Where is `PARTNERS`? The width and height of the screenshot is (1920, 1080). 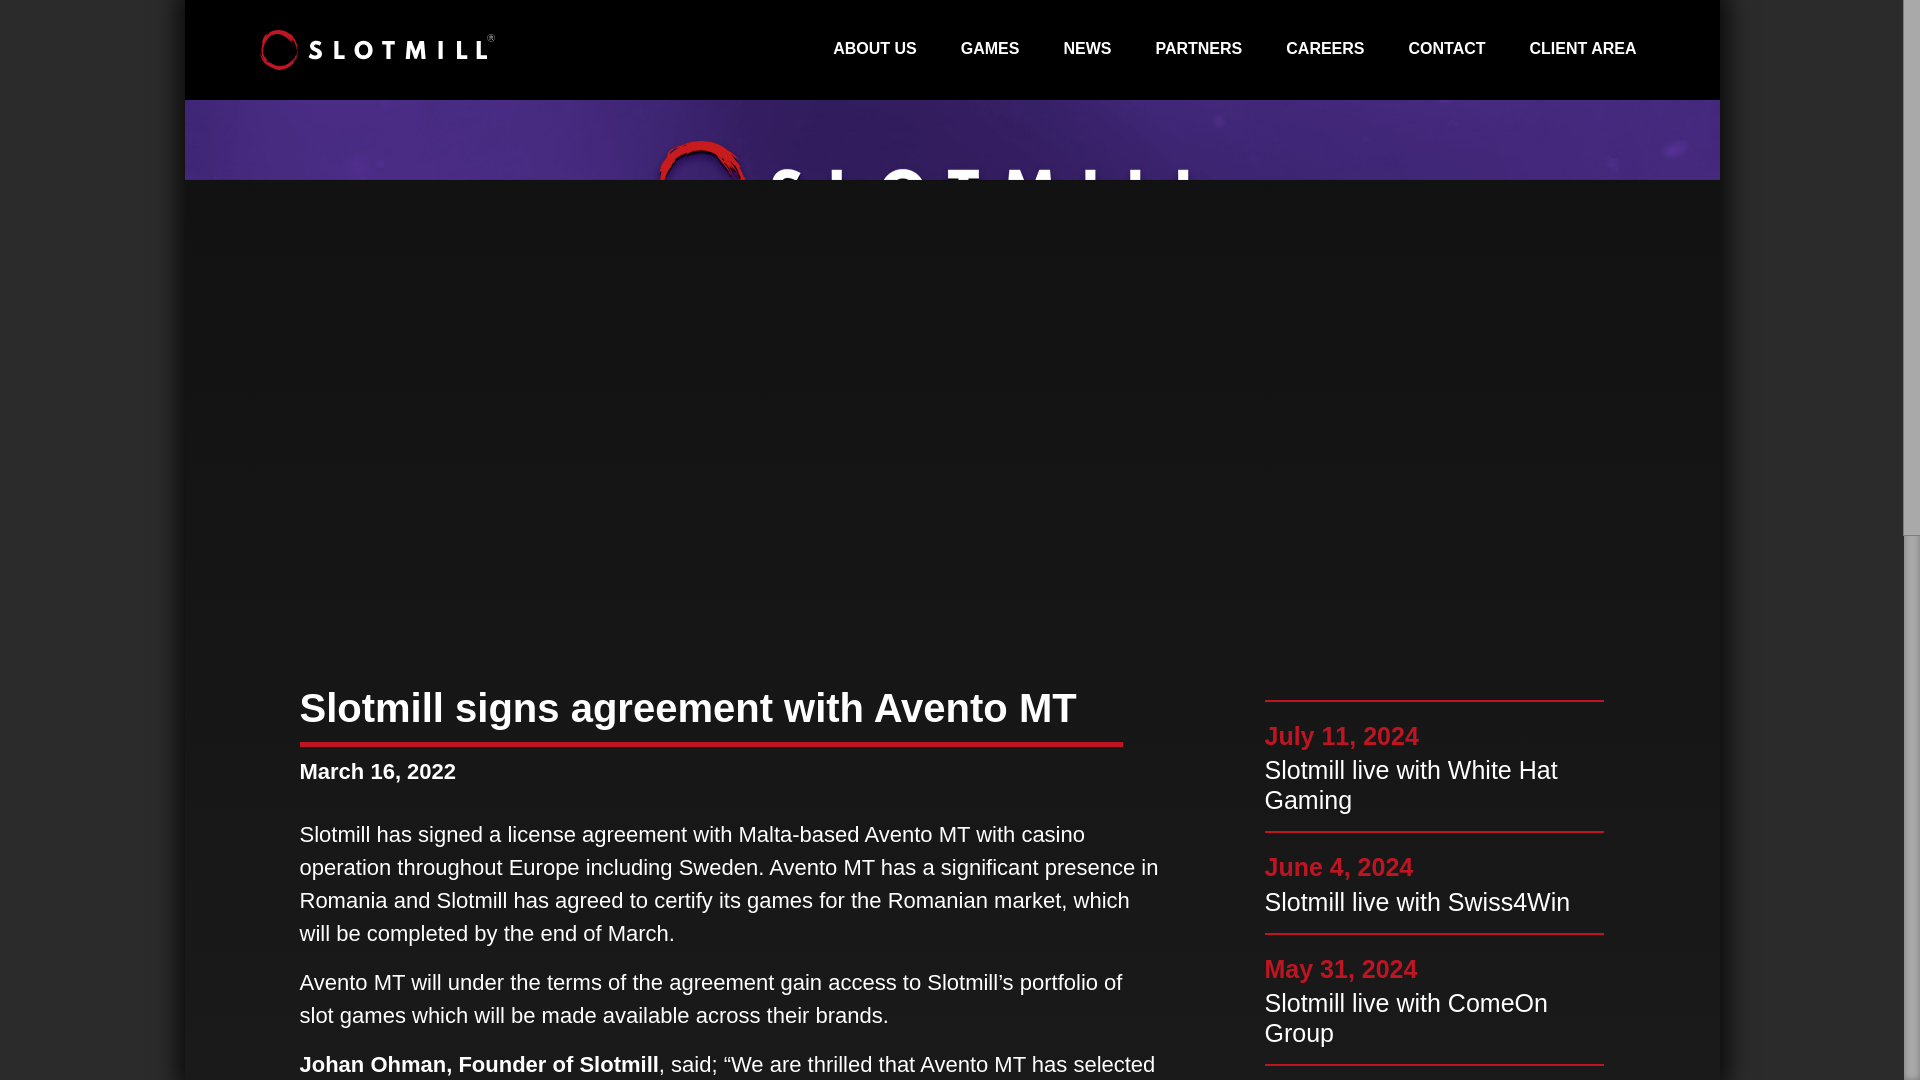 PARTNERS is located at coordinates (1198, 50).